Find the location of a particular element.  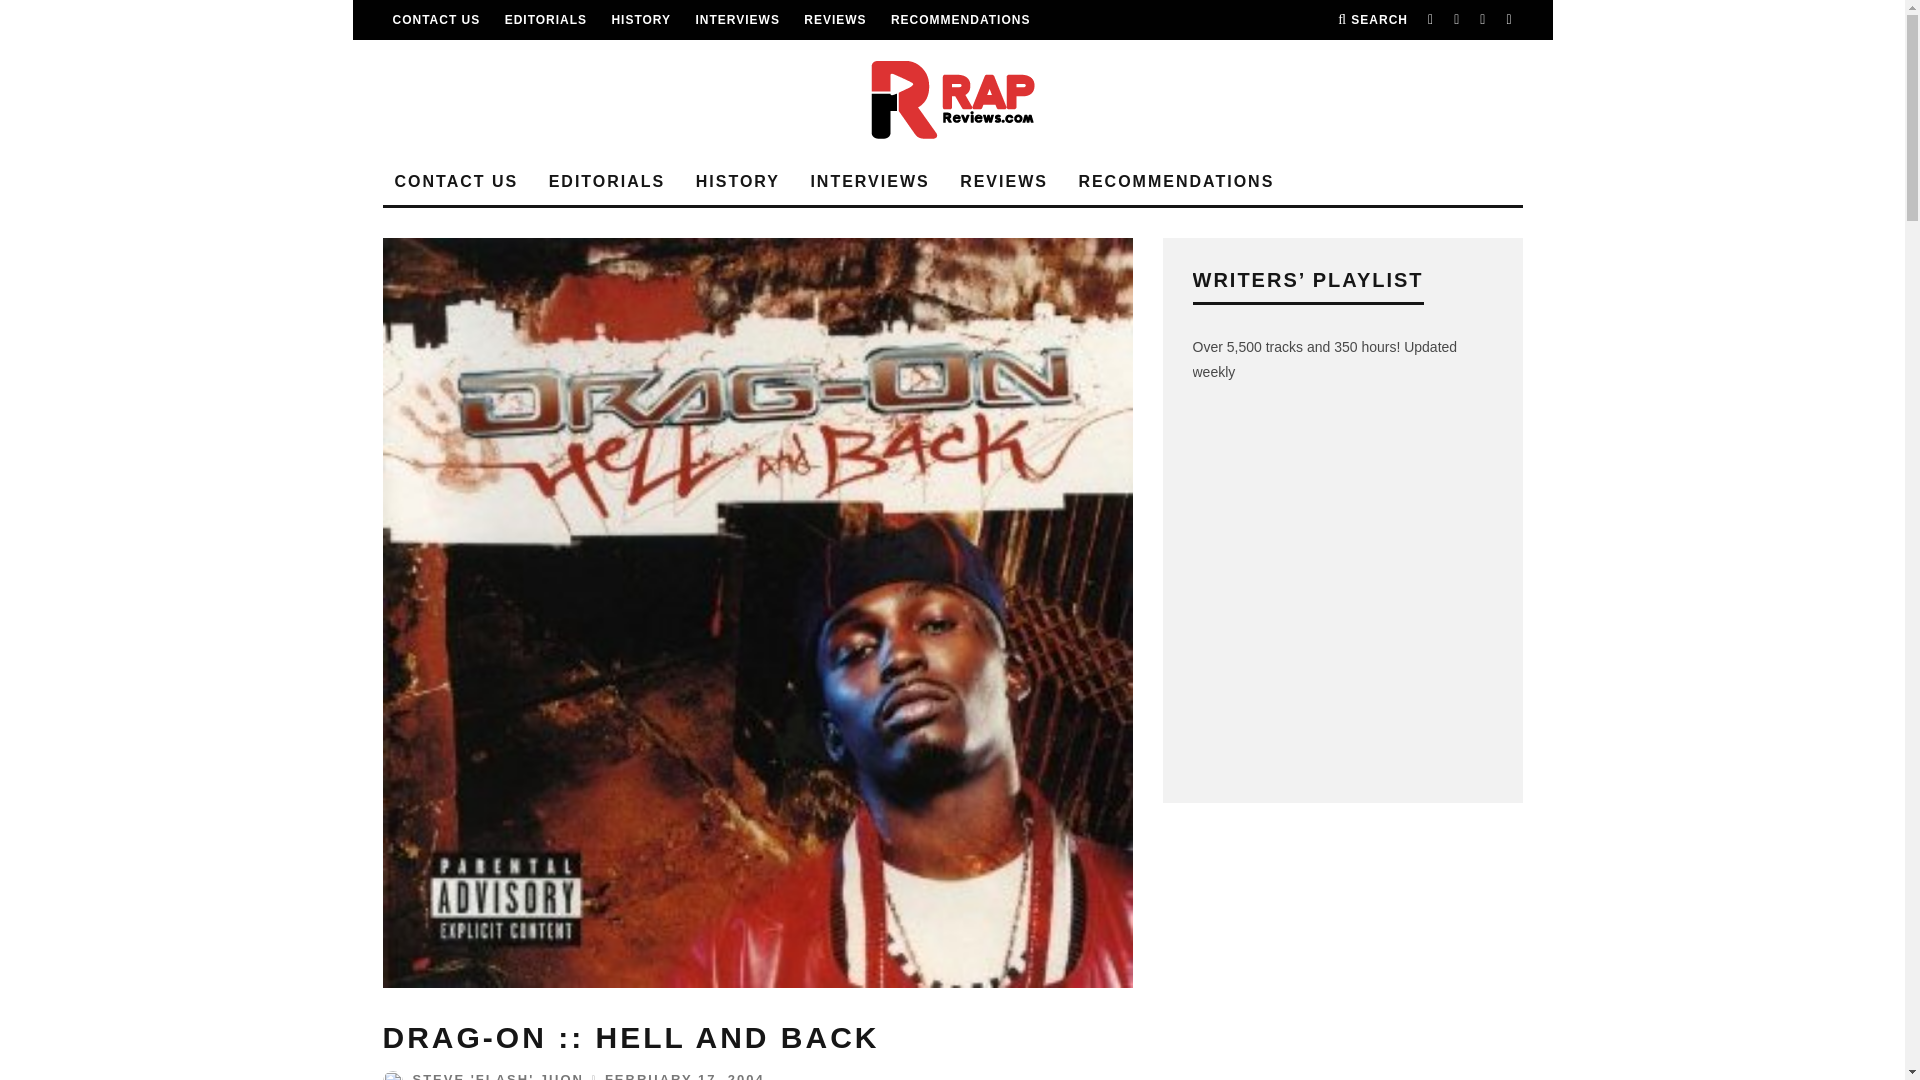

RECOMMENDATIONS is located at coordinates (960, 20).